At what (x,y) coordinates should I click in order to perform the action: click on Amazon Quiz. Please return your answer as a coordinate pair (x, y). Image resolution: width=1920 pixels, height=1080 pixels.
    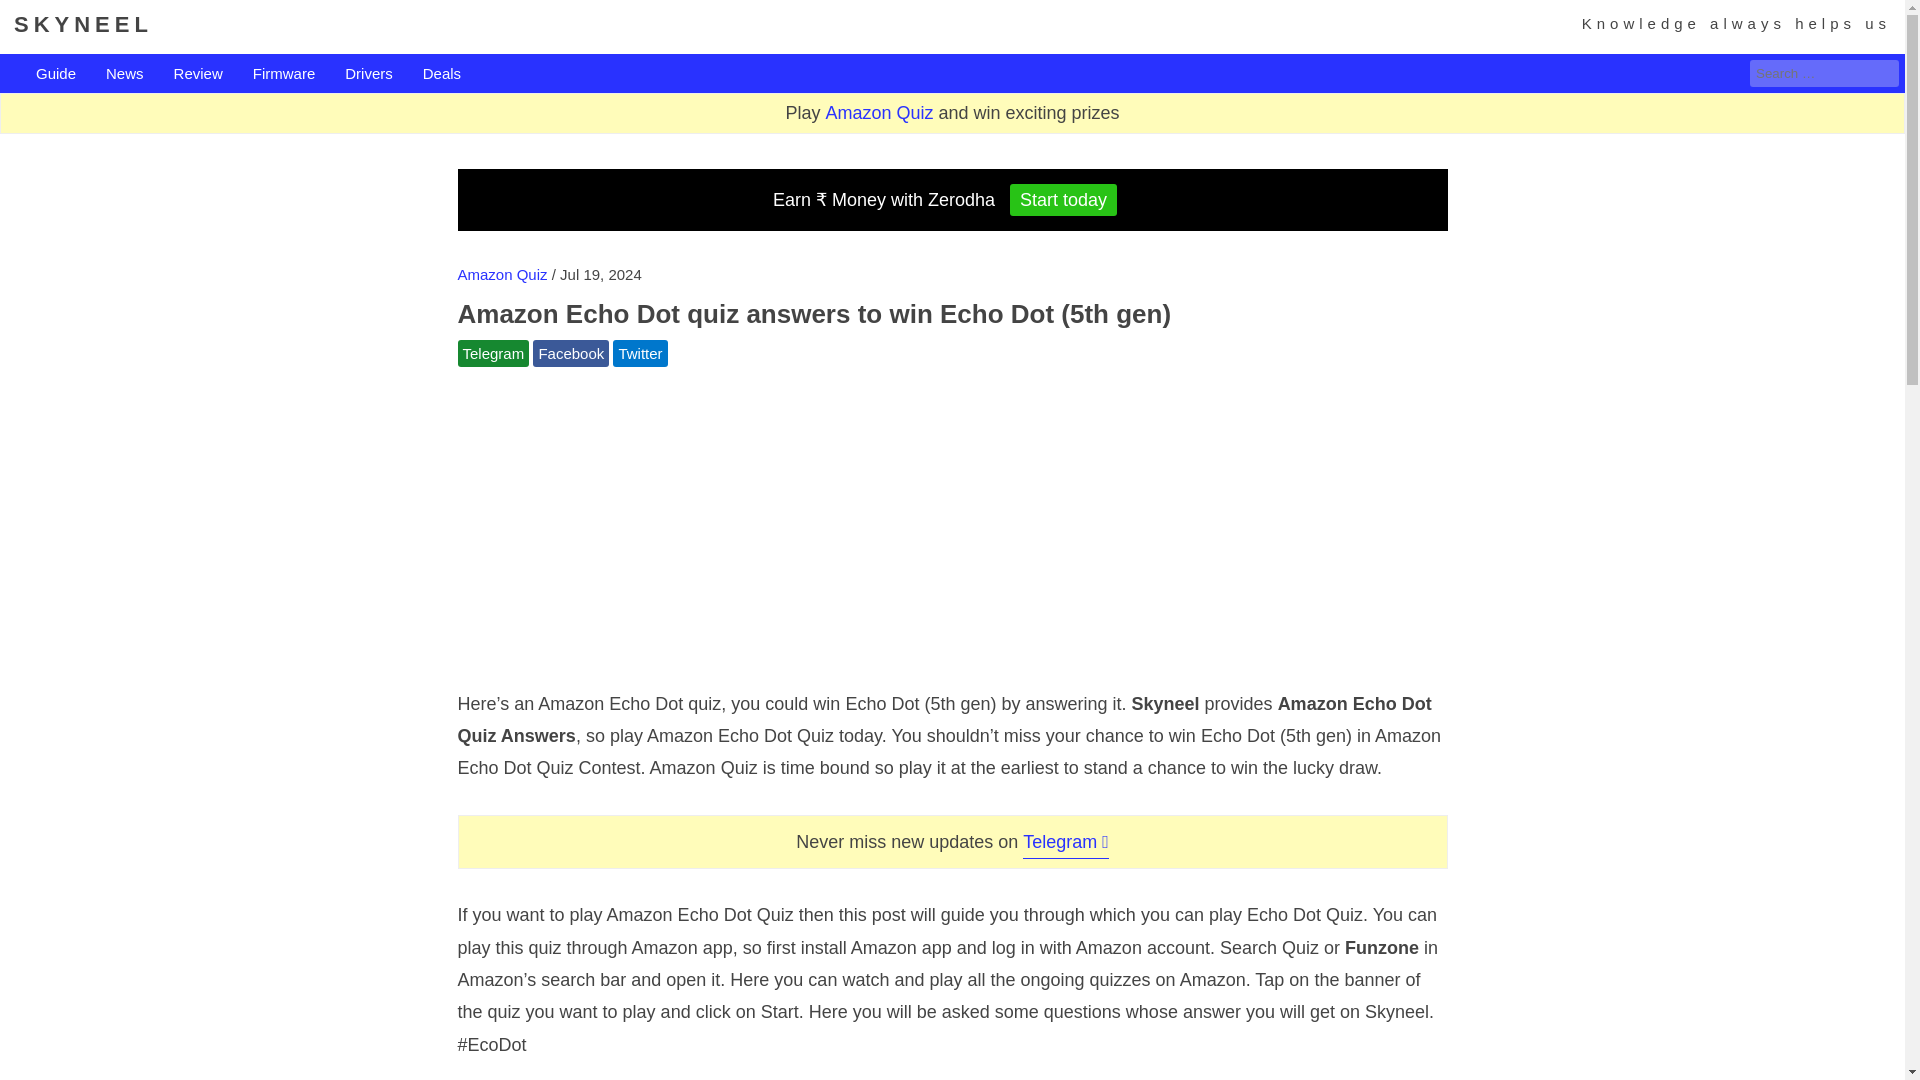
    Looking at the image, I should click on (502, 274).